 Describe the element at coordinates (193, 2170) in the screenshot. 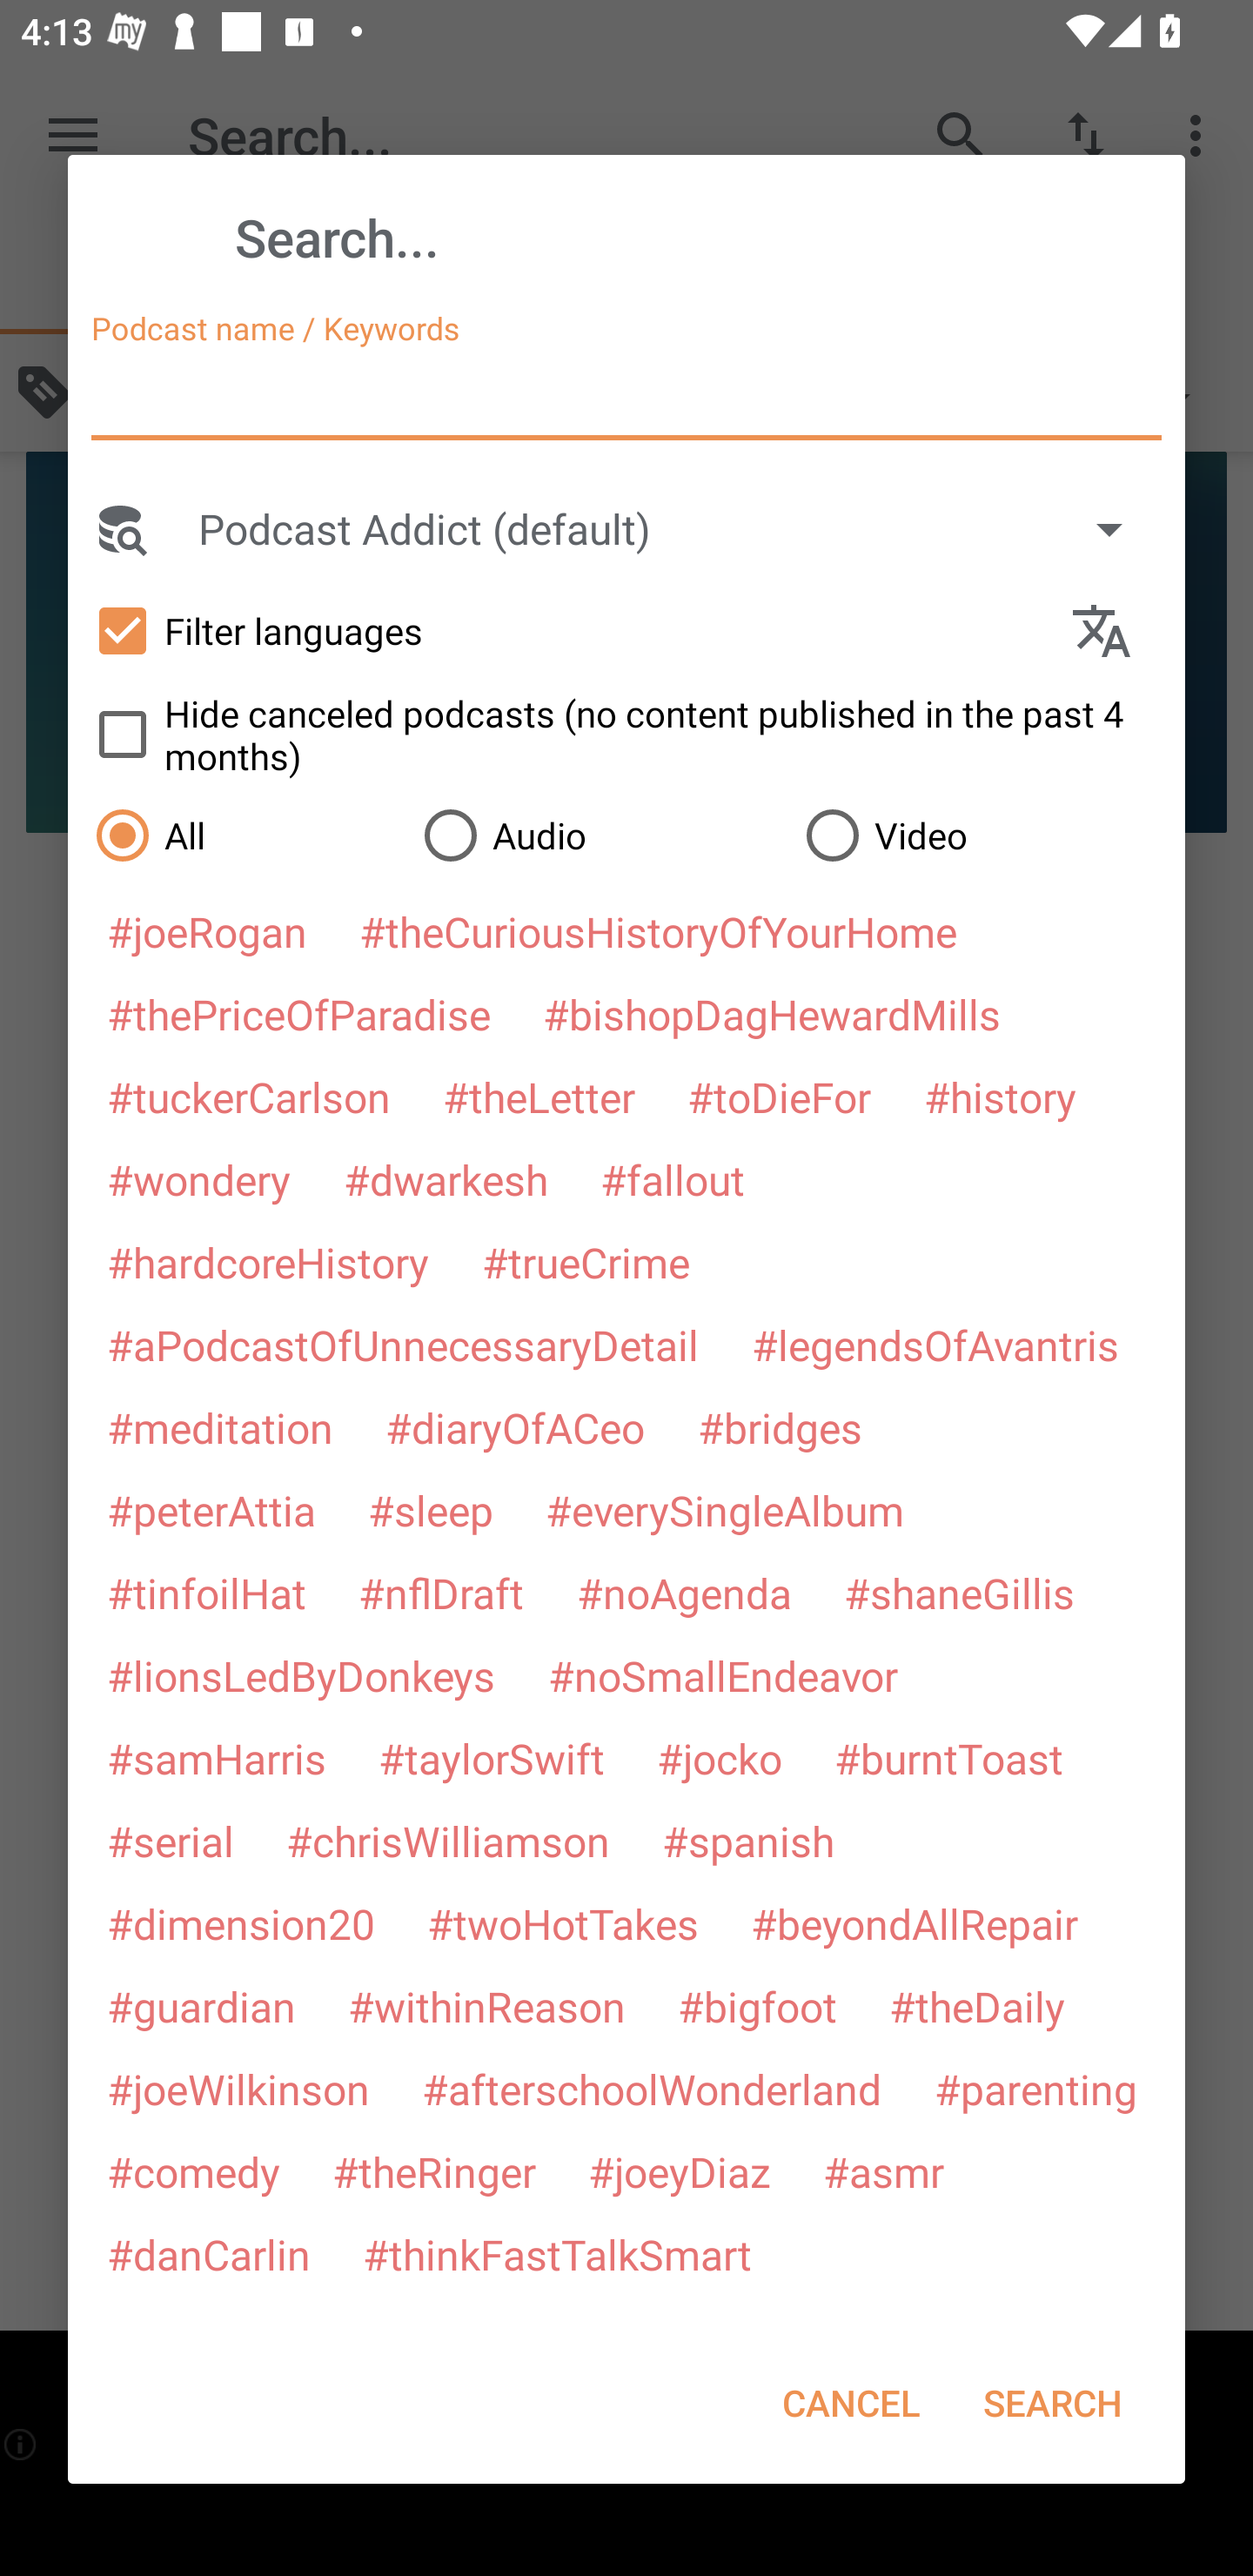

I see `#comedy` at that location.